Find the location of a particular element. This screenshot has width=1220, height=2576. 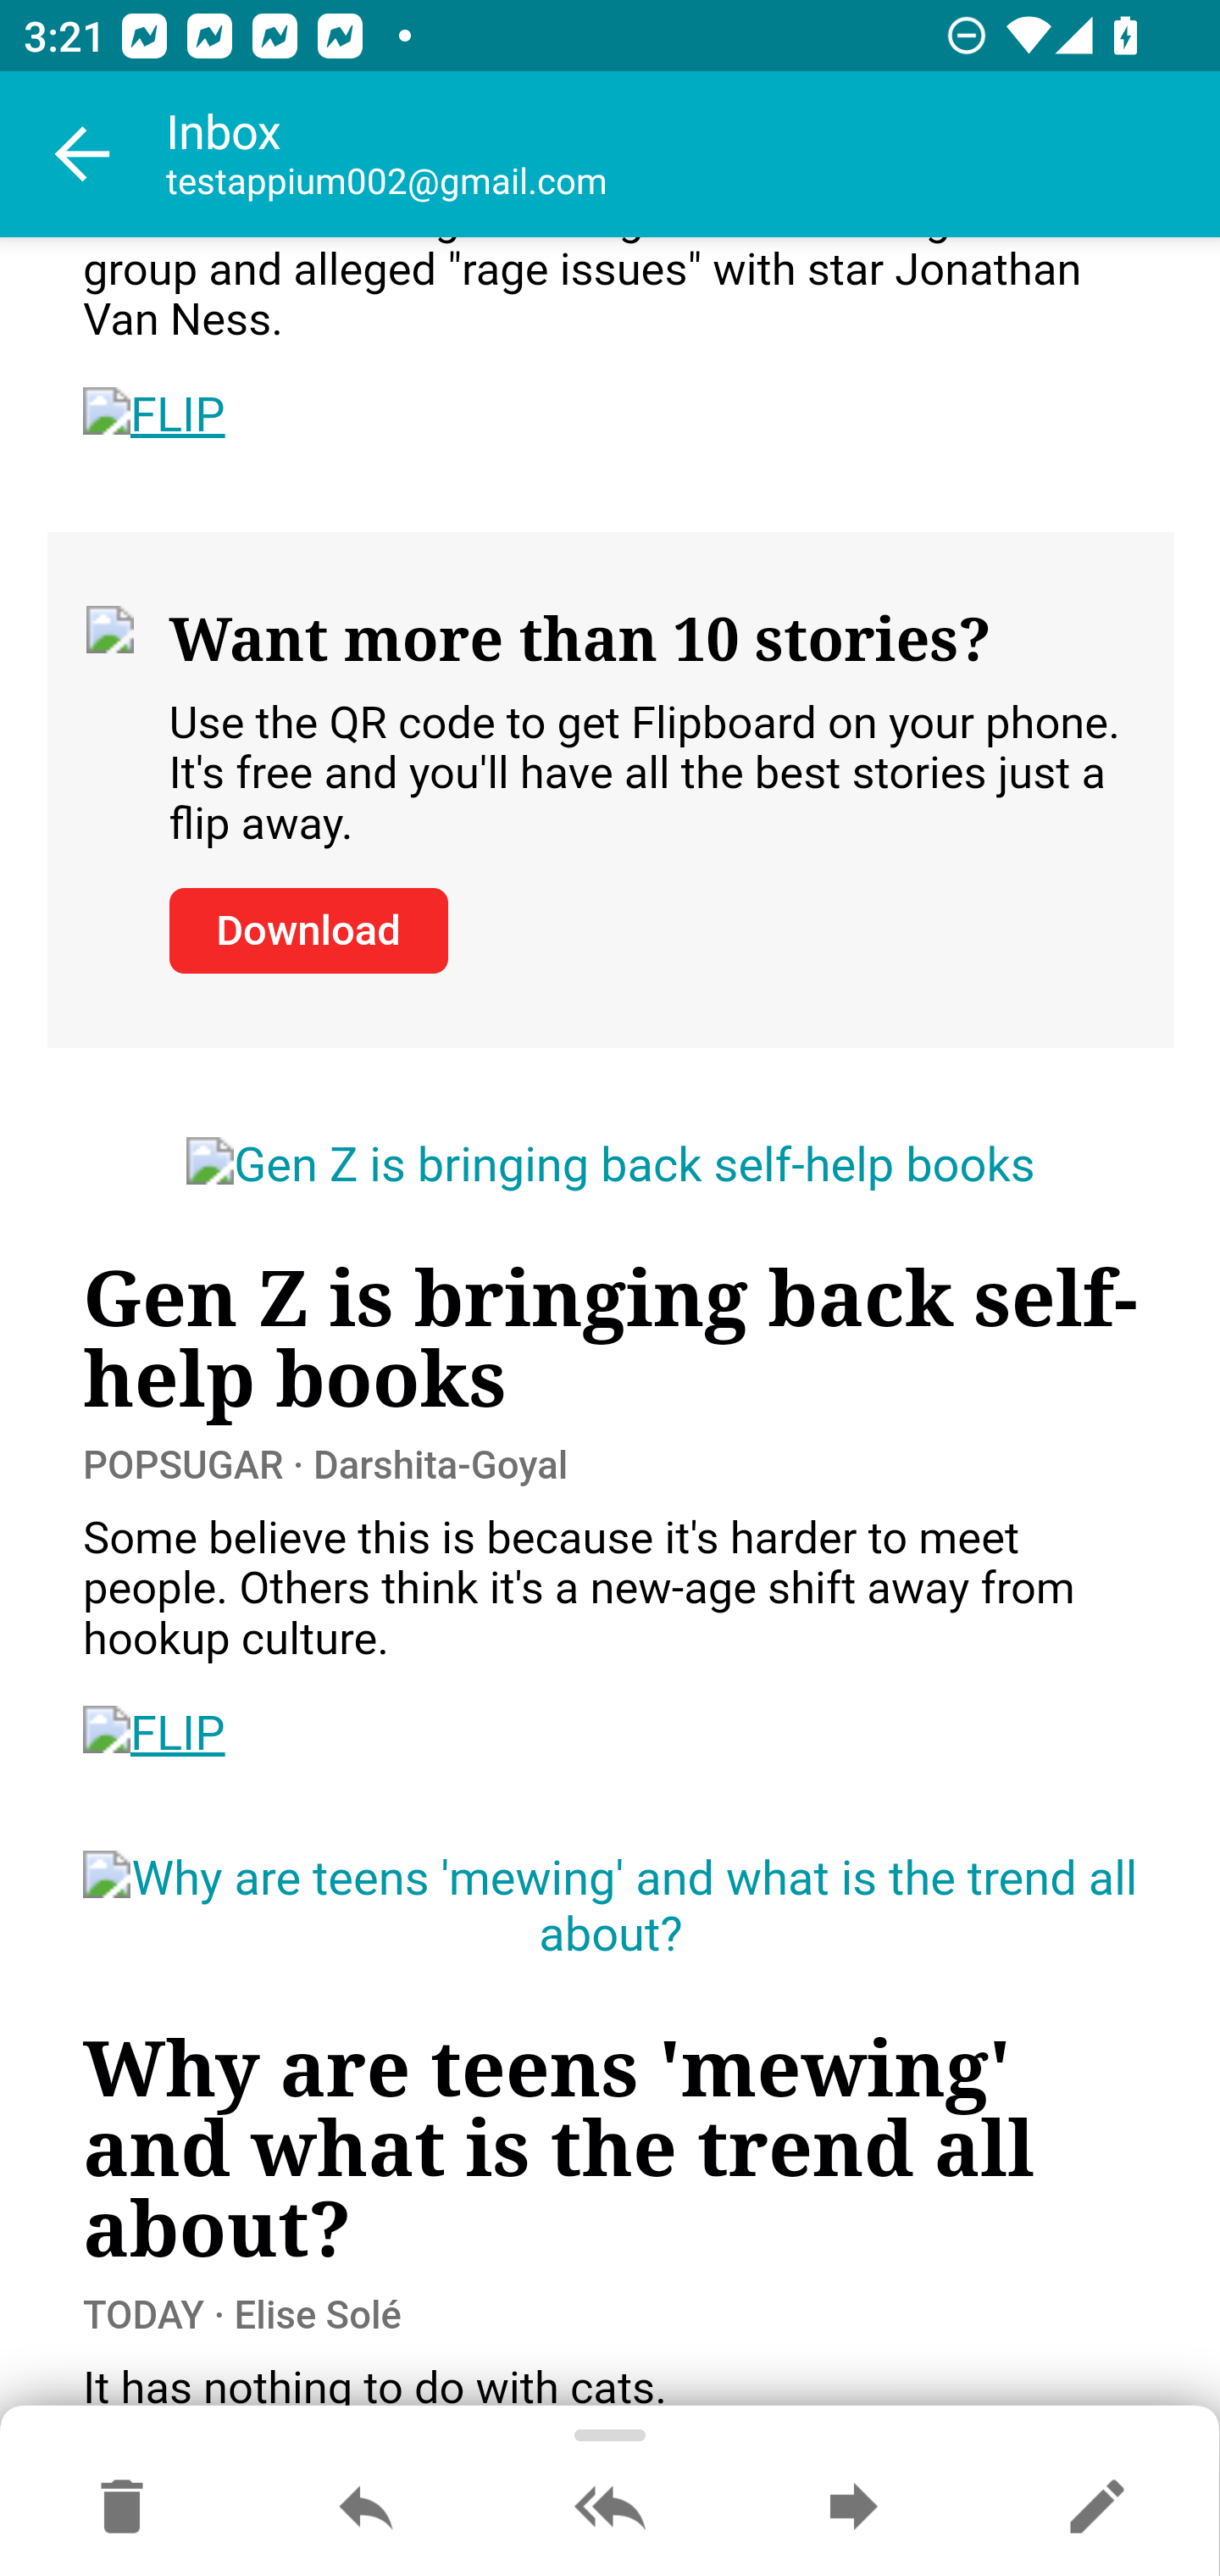

Reply as new is located at coordinates (1096, 2508).